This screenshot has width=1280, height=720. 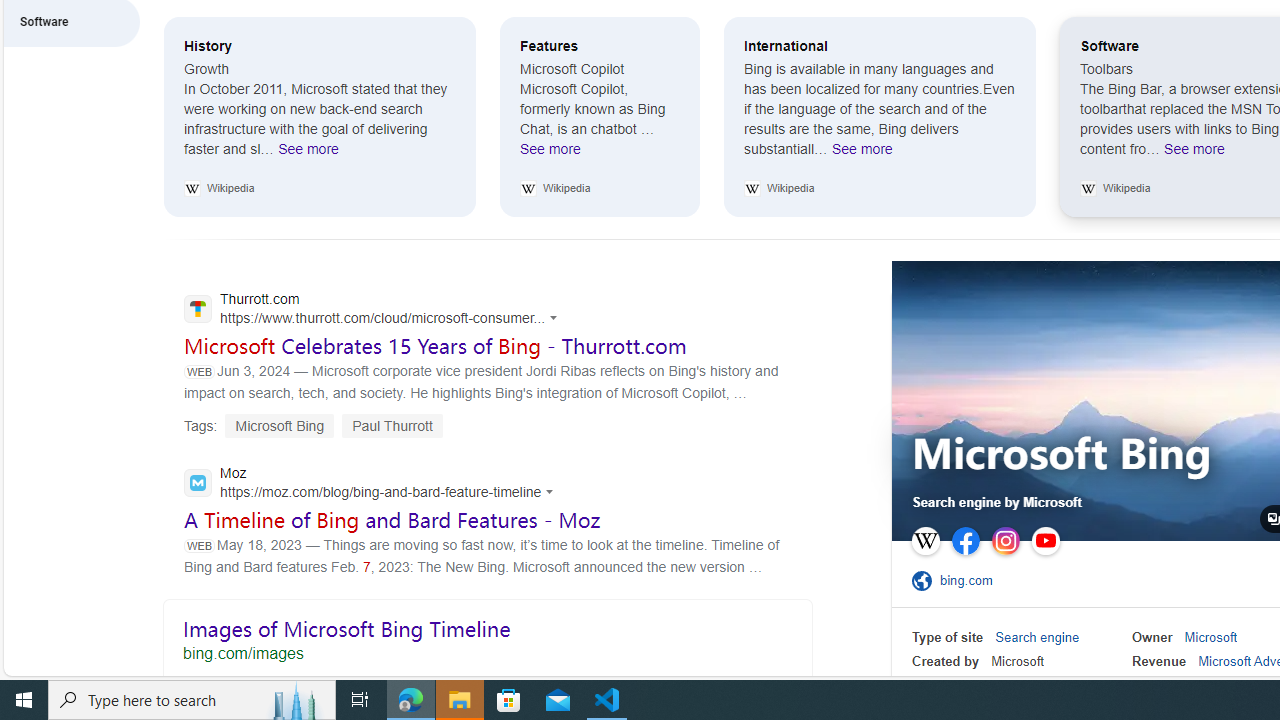 What do you see at coordinates (1210, 638) in the screenshot?
I see `Microsoft` at bounding box center [1210, 638].